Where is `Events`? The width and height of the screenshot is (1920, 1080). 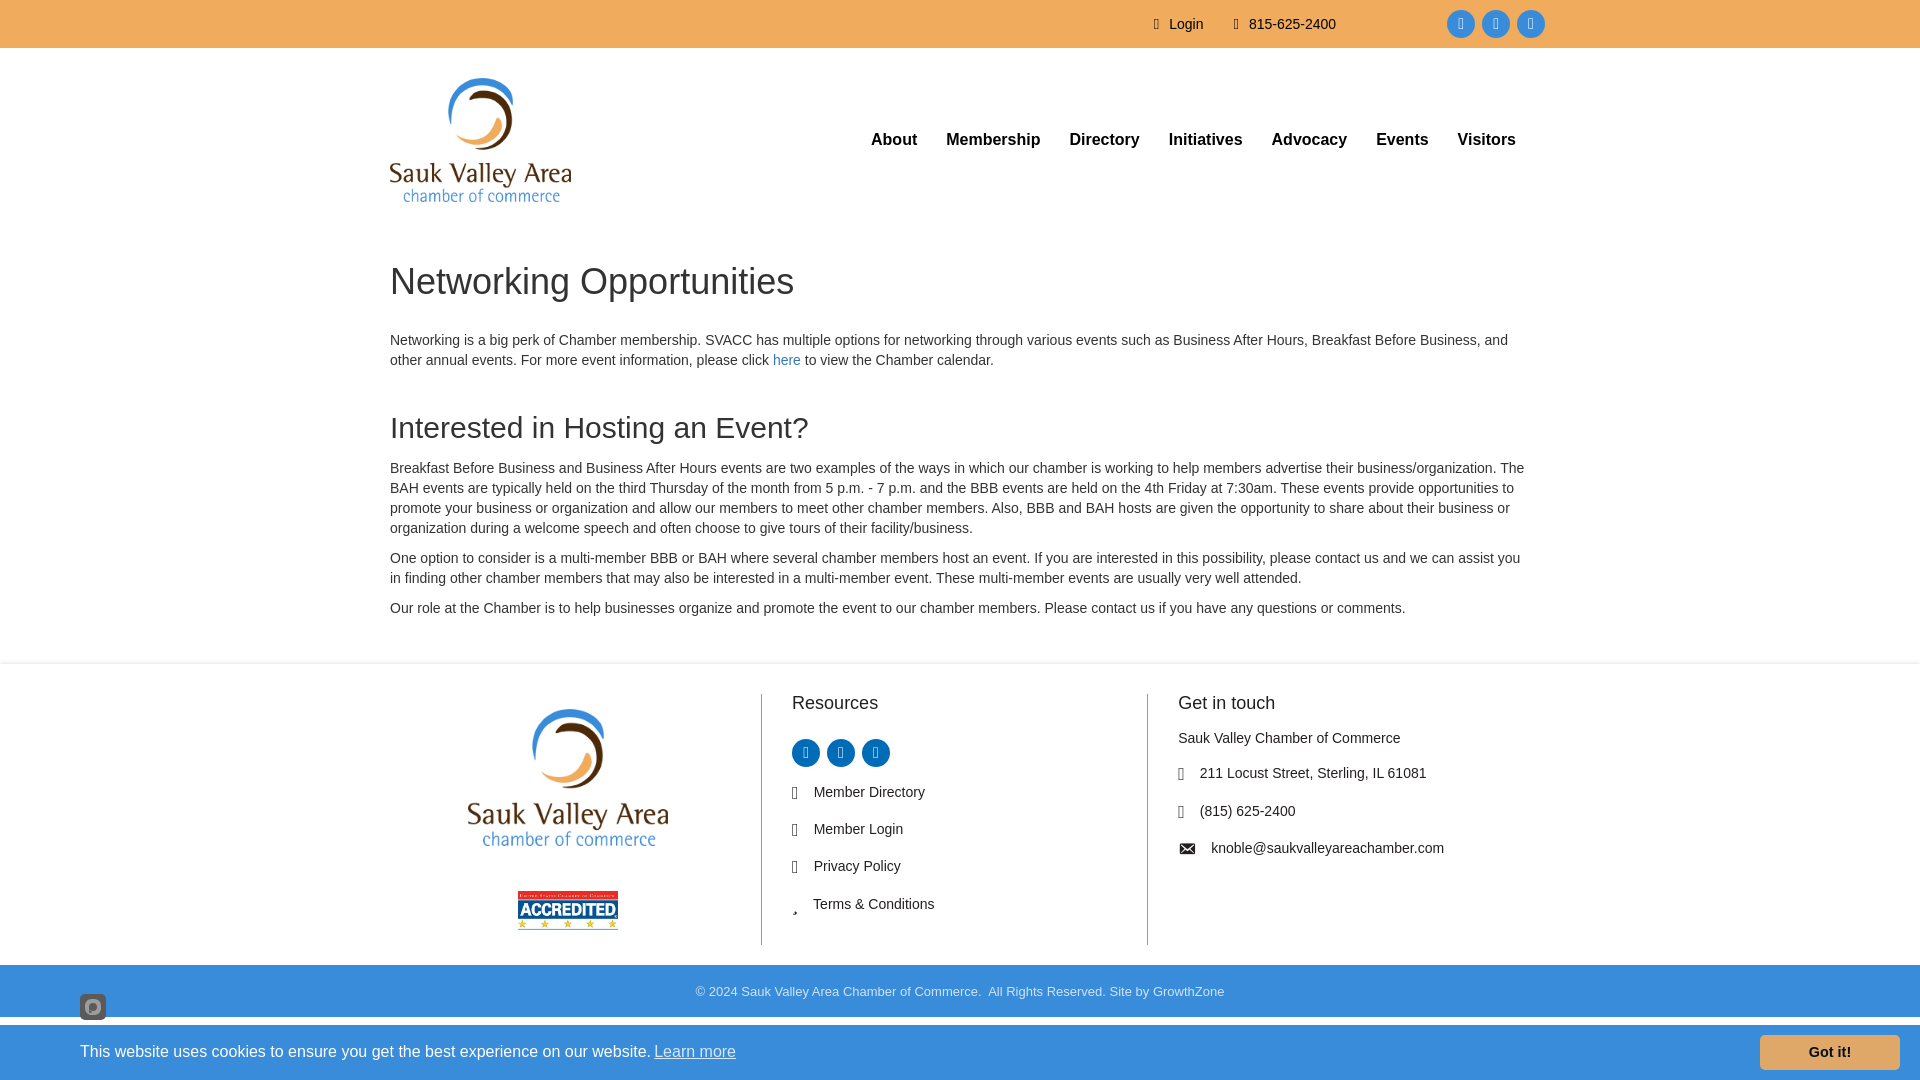 Events is located at coordinates (1401, 140).